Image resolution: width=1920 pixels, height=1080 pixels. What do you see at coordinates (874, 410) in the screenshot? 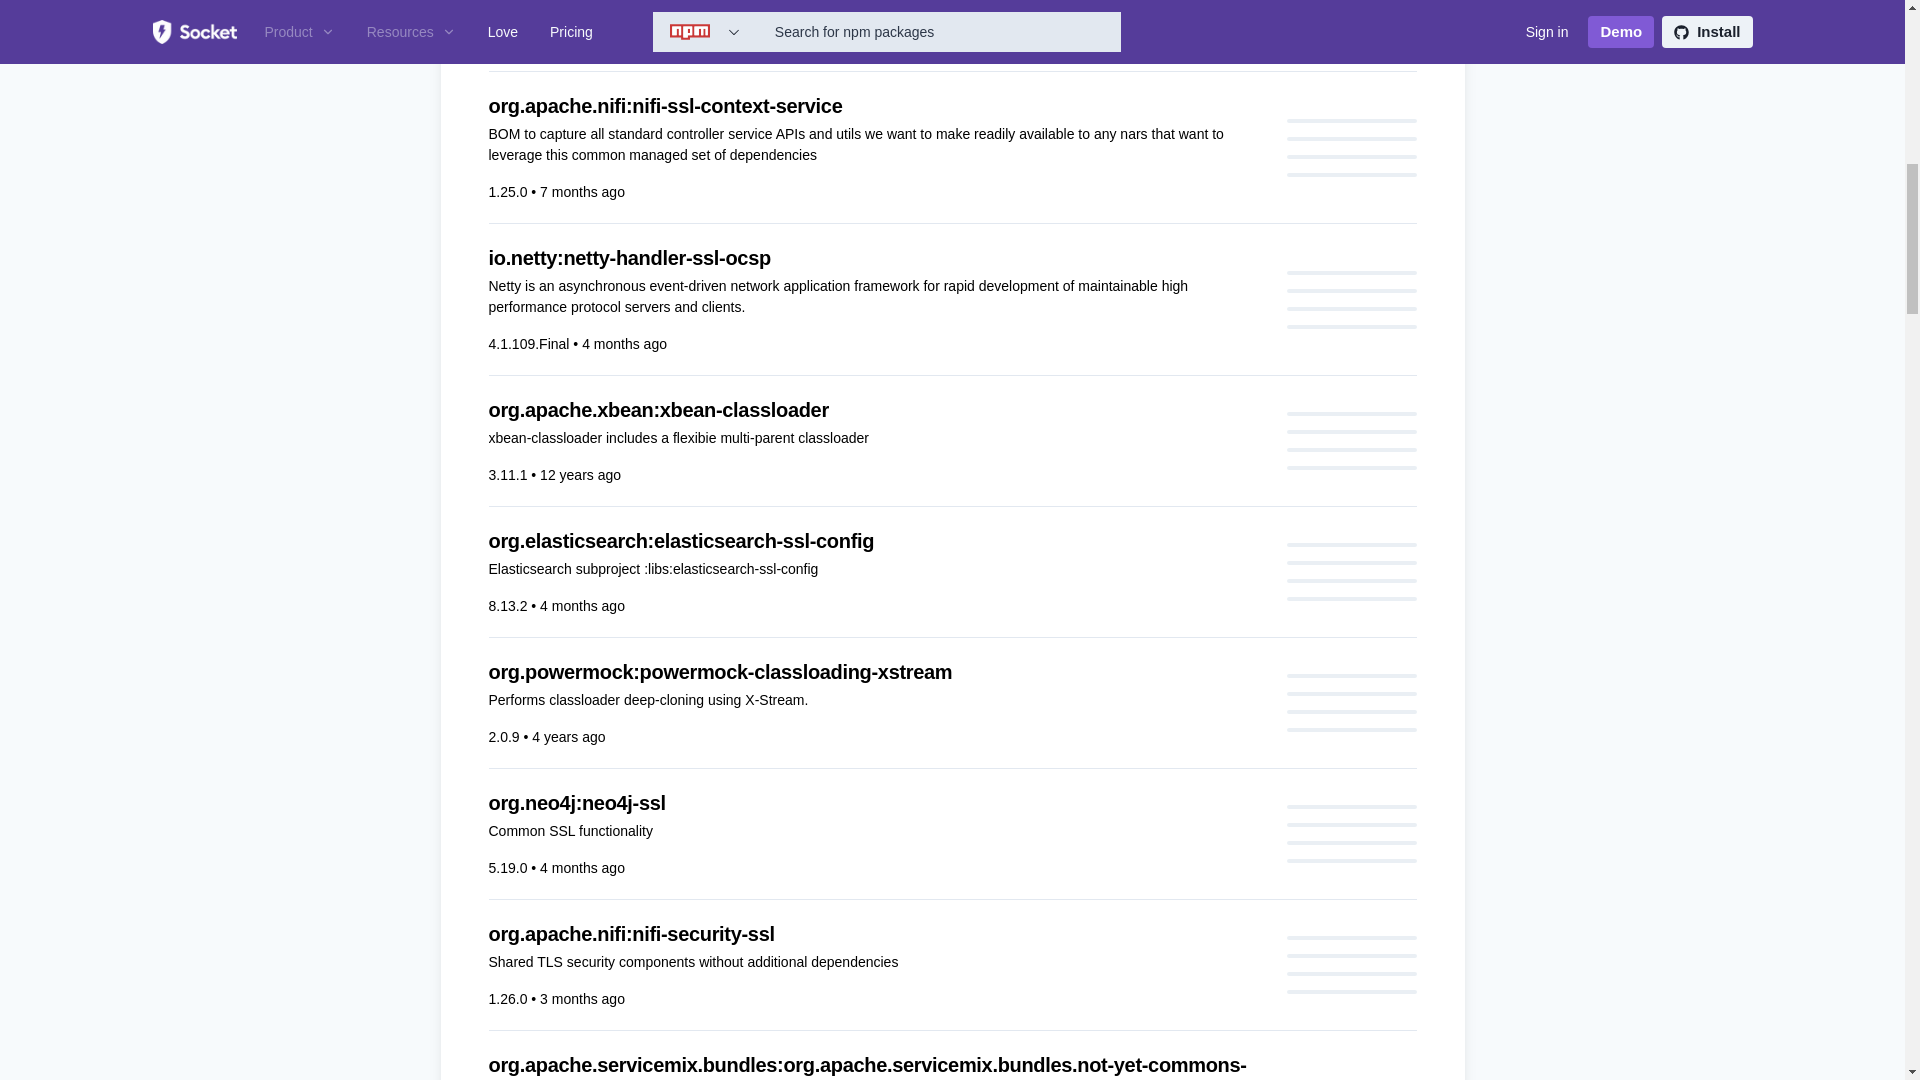
I see `org.apache.xbean:xbean-classloader` at bounding box center [874, 410].